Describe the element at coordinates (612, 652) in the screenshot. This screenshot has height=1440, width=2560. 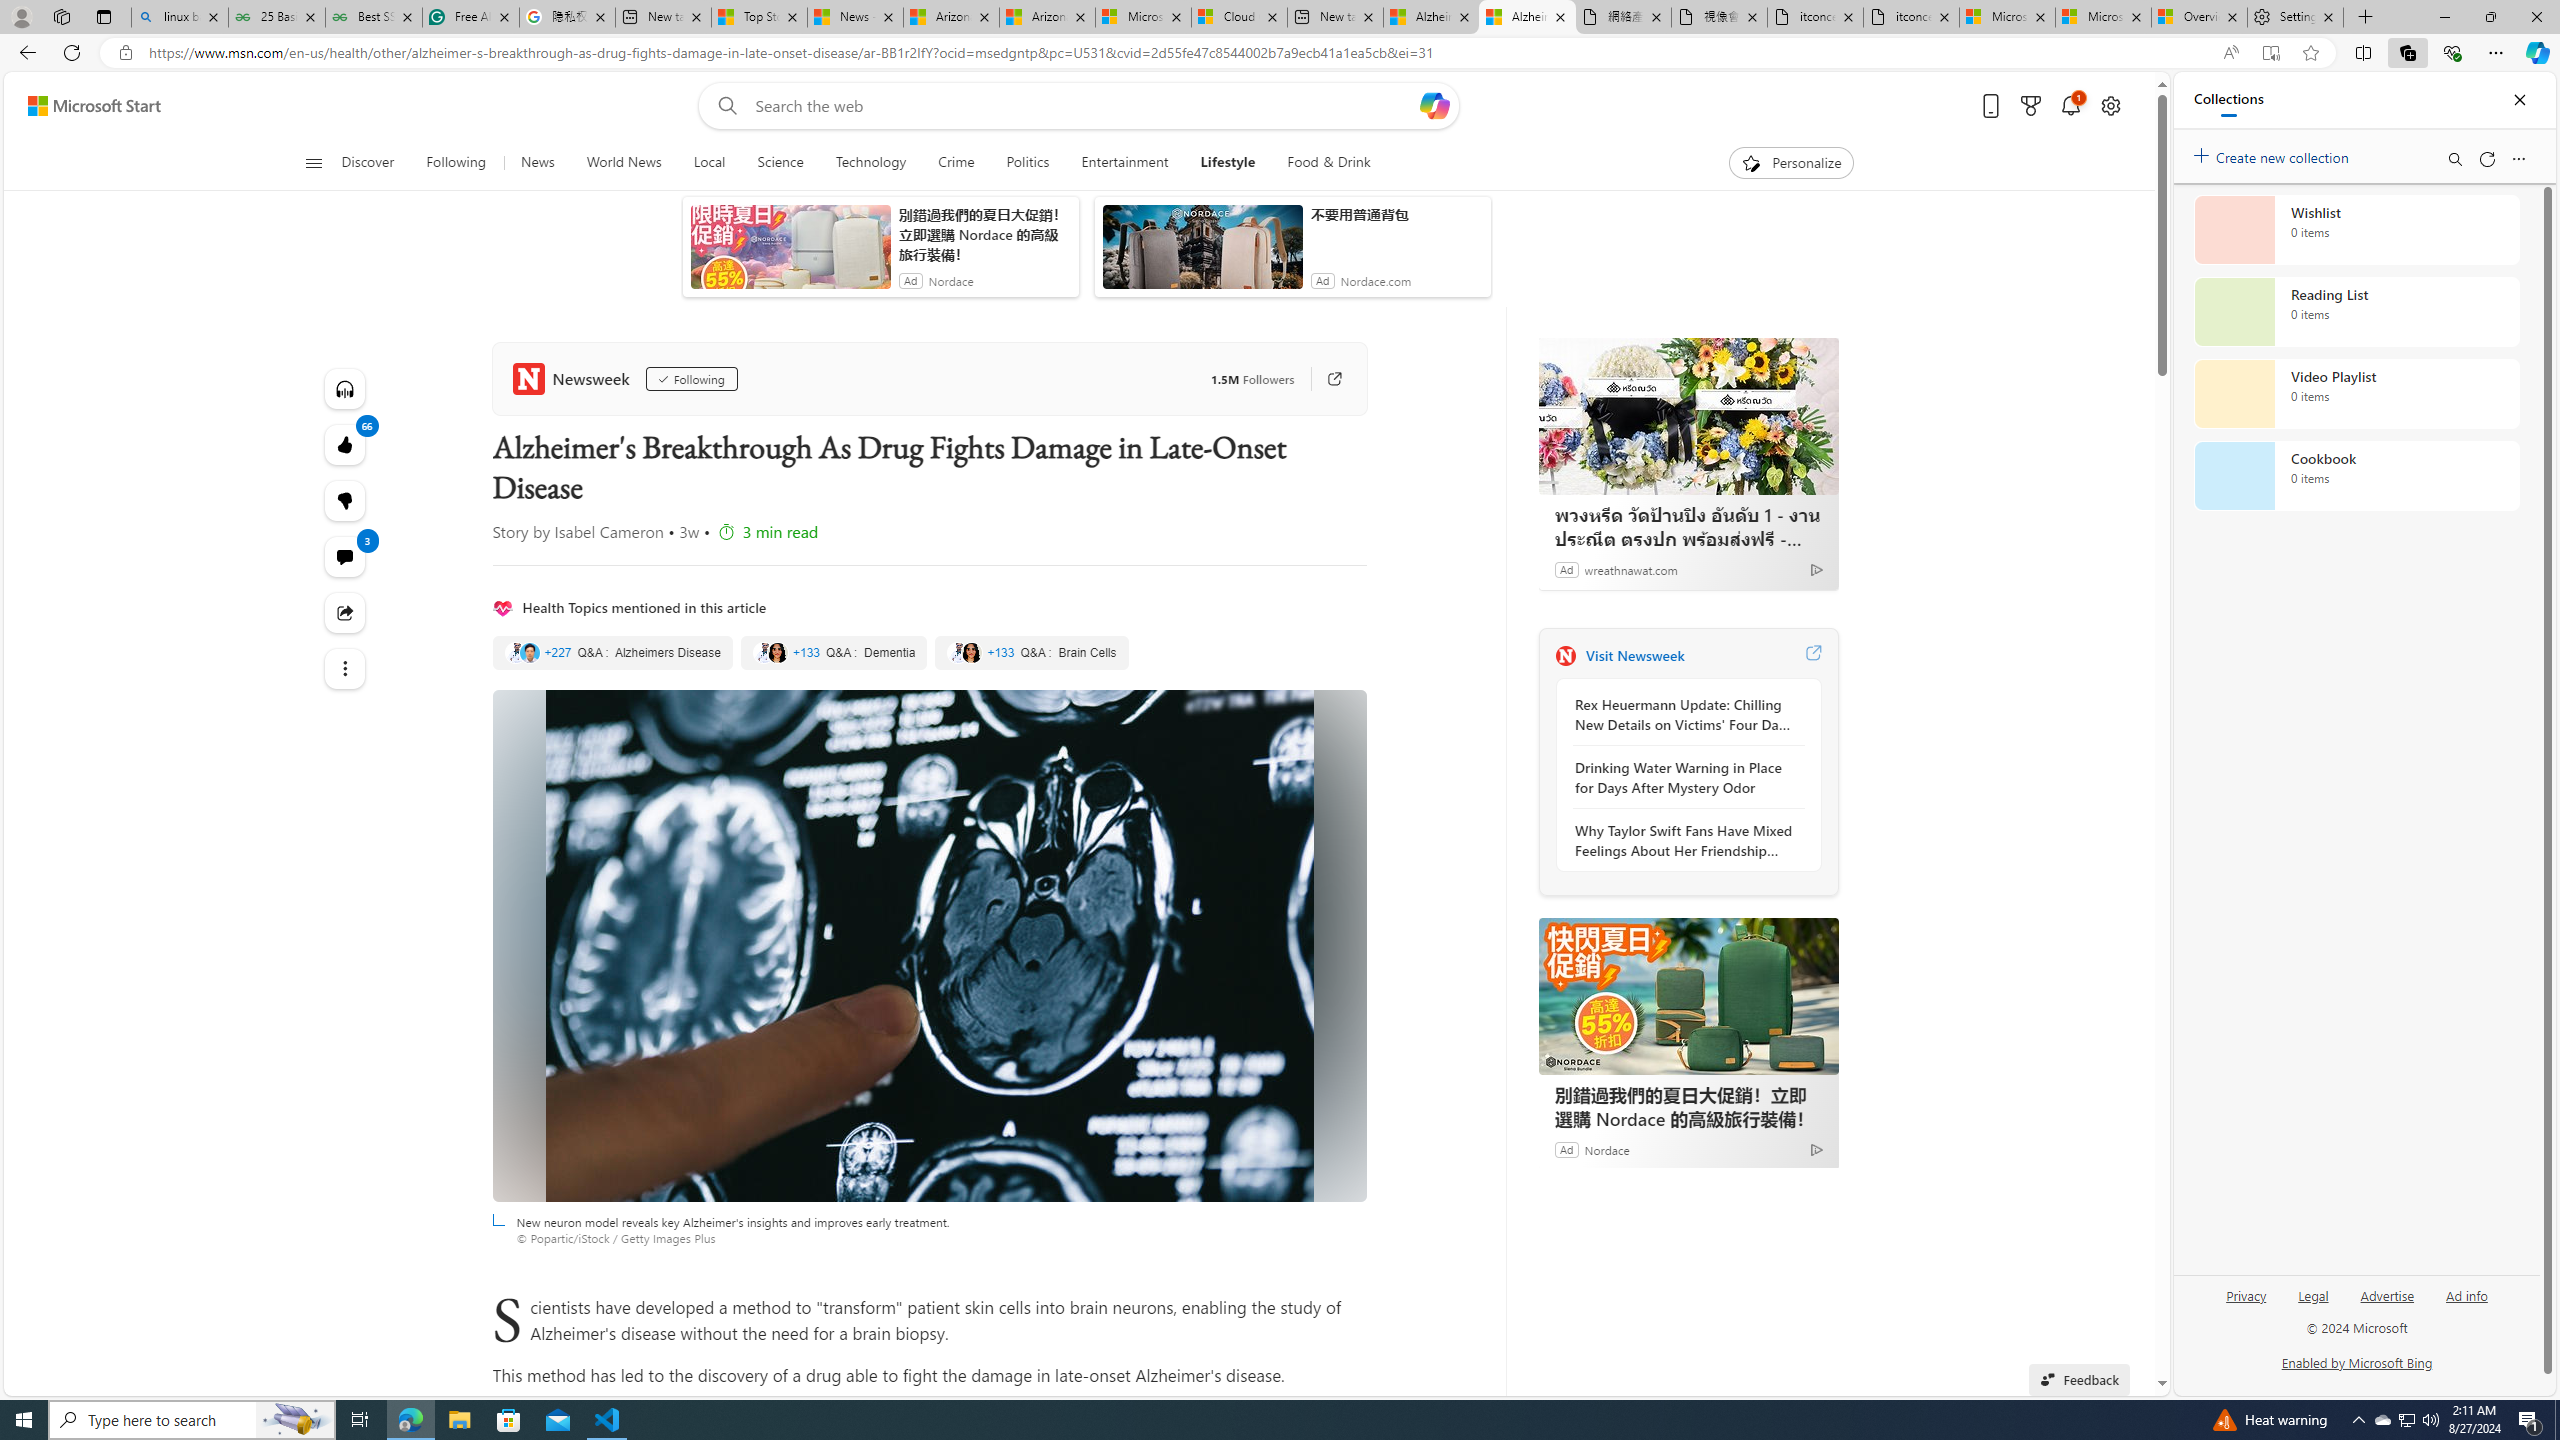
I see `Alzheimers Disease` at that location.